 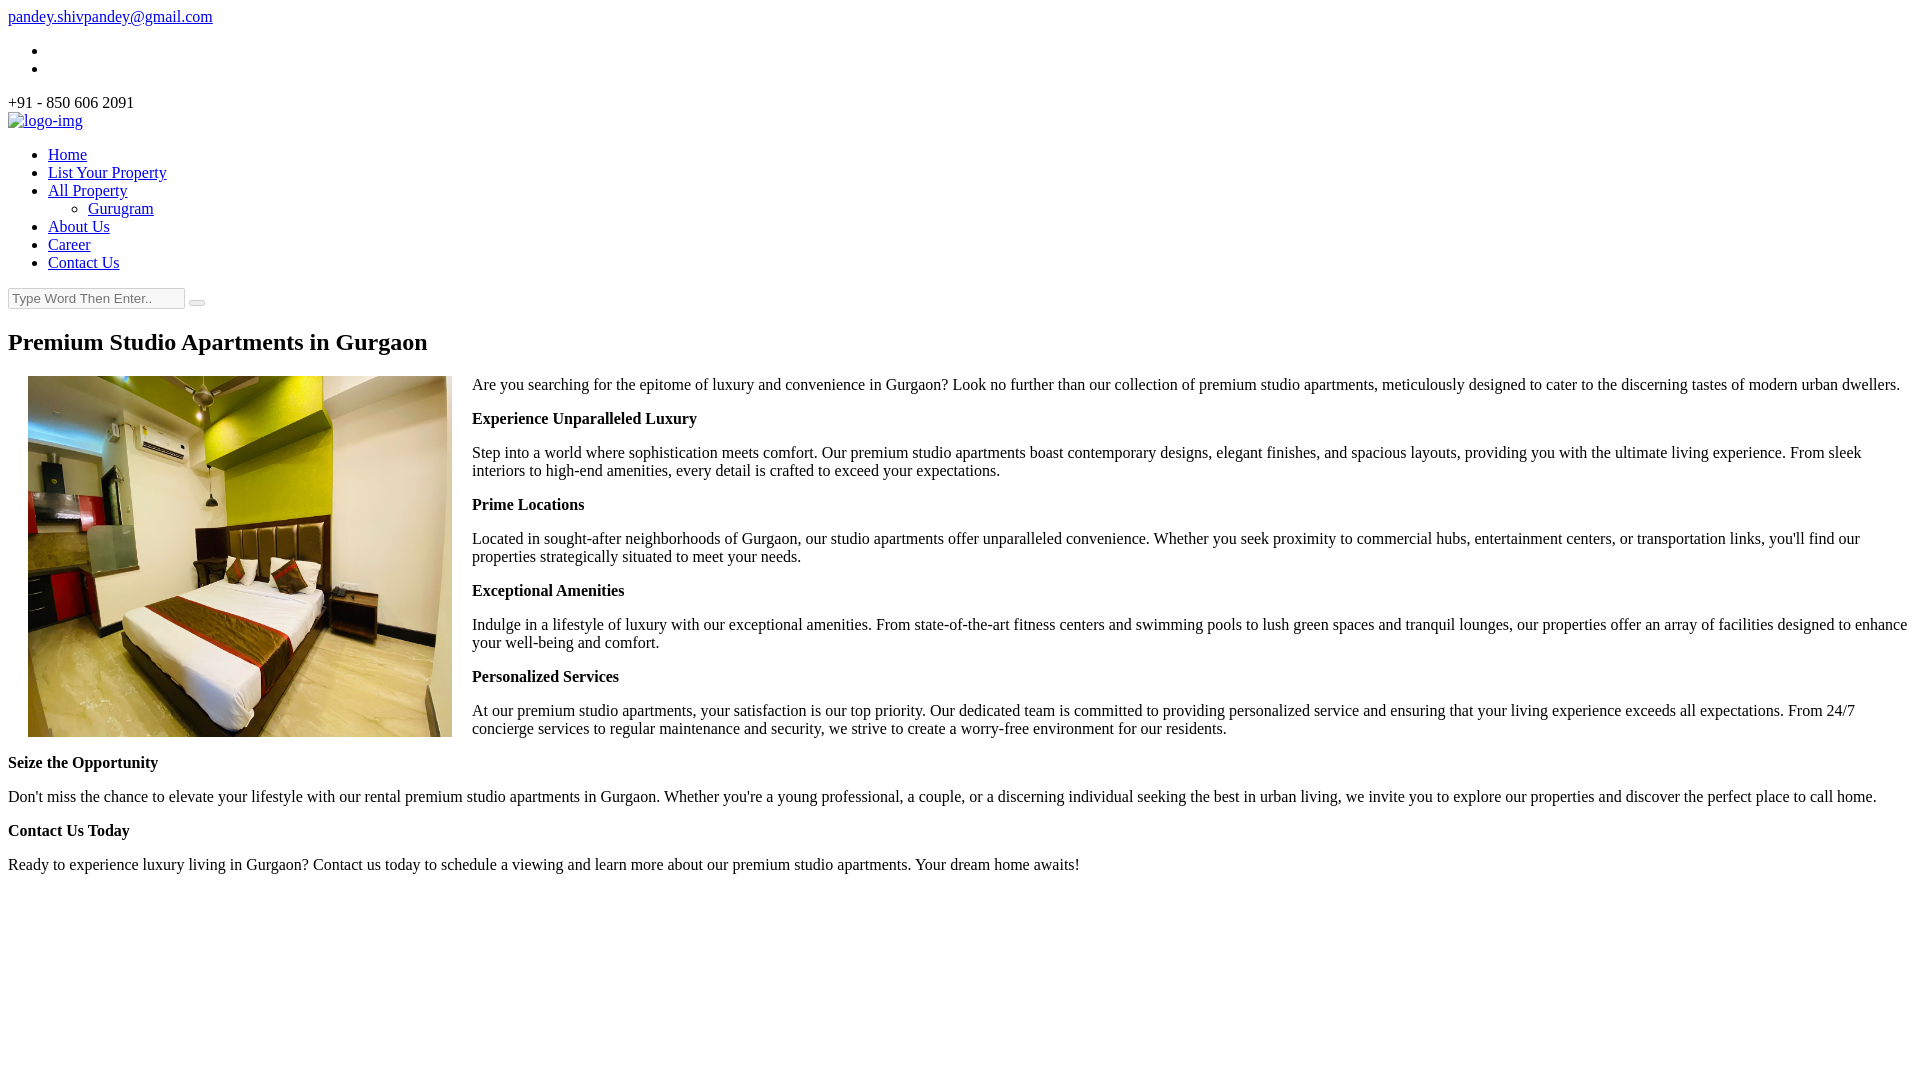 I want to click on Contact Us, so click(x=84, y=262).